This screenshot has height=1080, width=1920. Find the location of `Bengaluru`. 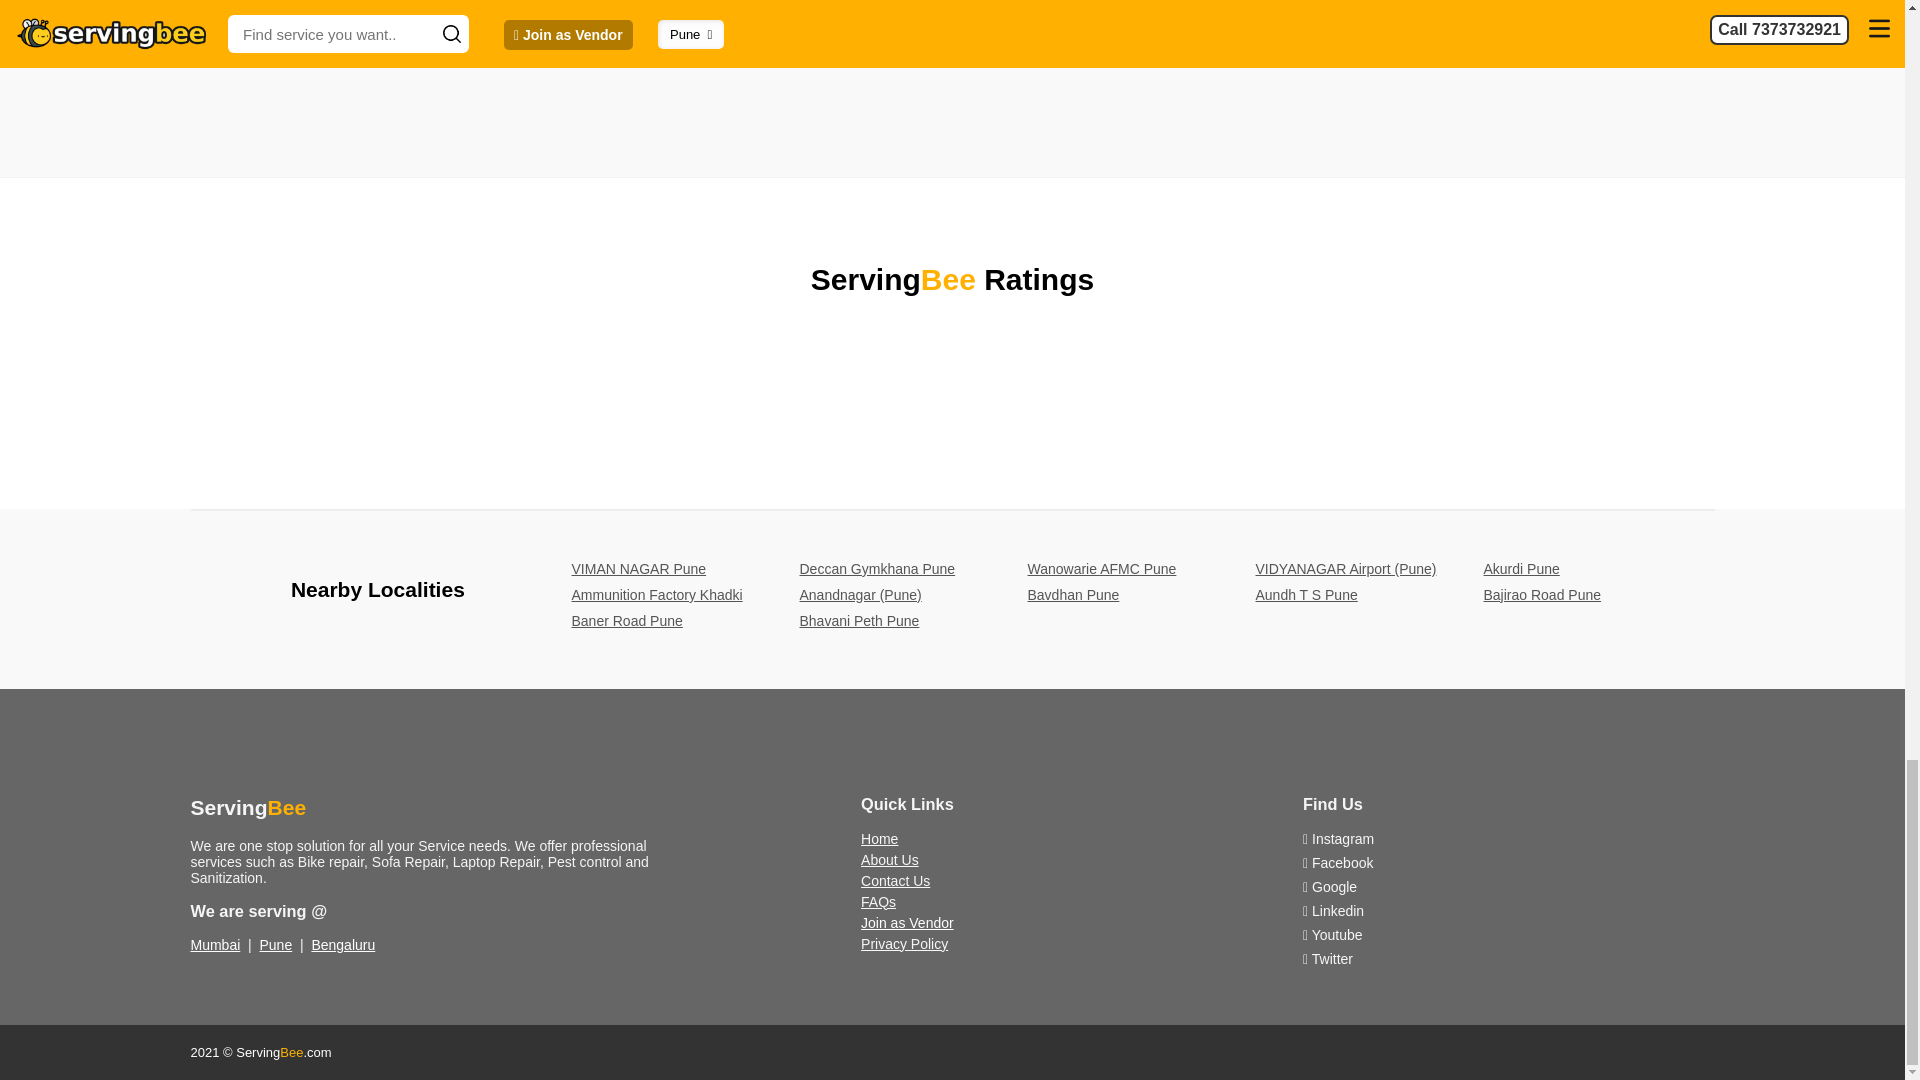

Bengaluru is located at coordinates (342, 944).